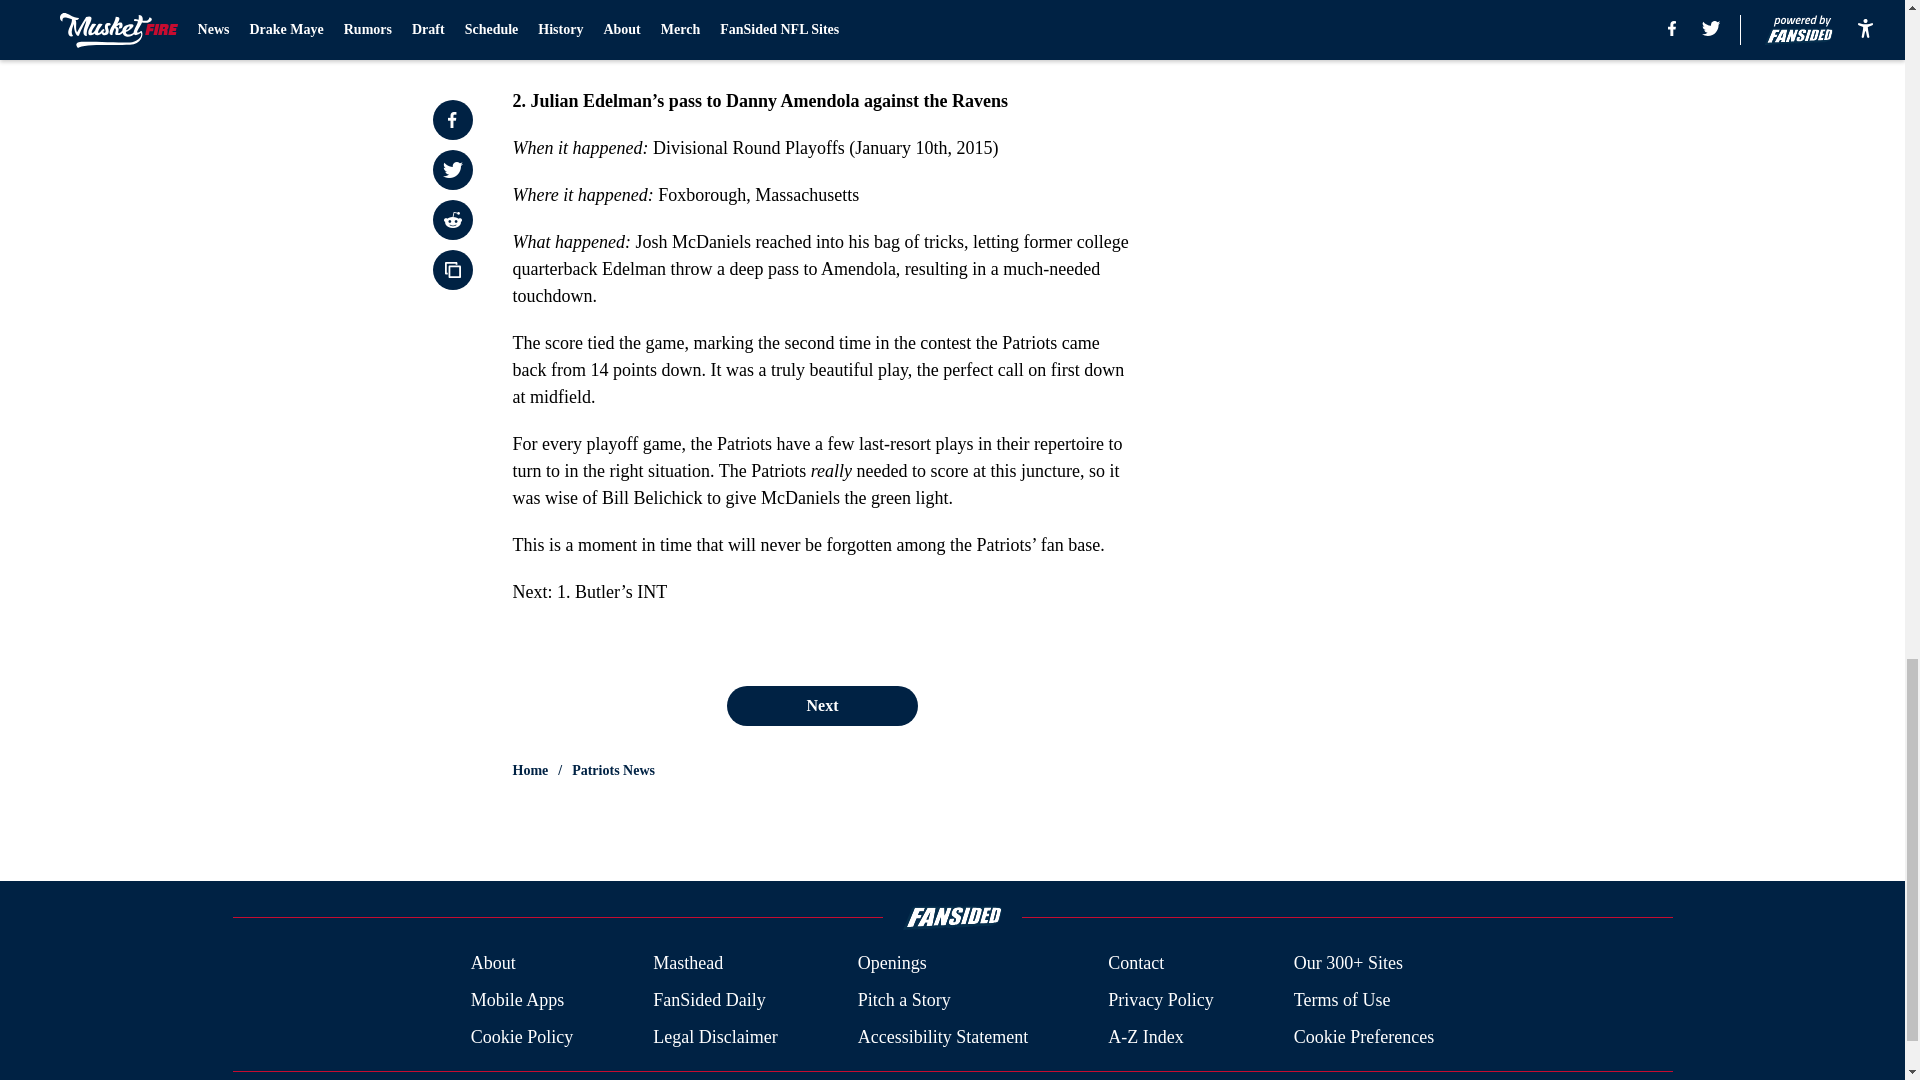 This screenshot has width=1920, height=1080. What do you see at coordinates (517, 1000) in the screenshot?
I see `Mobile Apps` at bounding box center [517, 1000].